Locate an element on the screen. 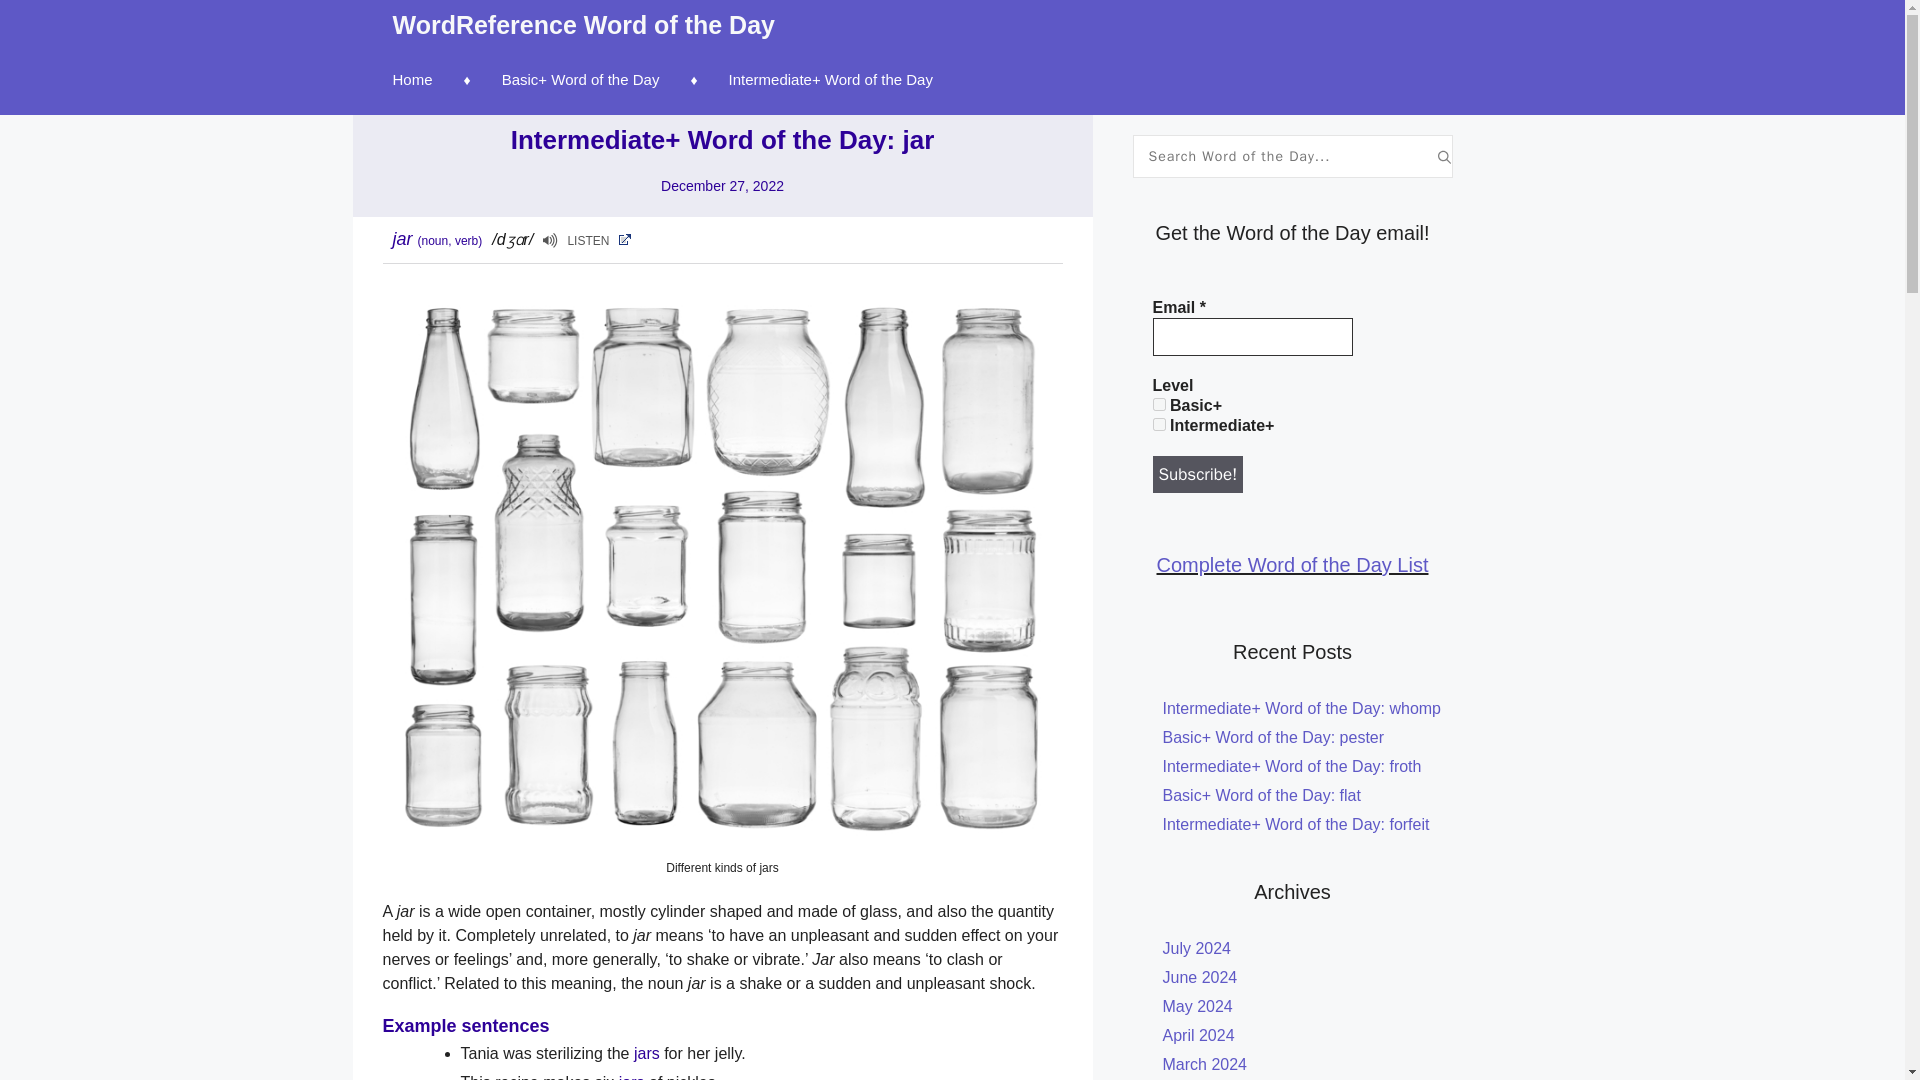 Image resolution: width=1920 pixels, height=1080 pixels. Home is located at coordinates (440, 80).